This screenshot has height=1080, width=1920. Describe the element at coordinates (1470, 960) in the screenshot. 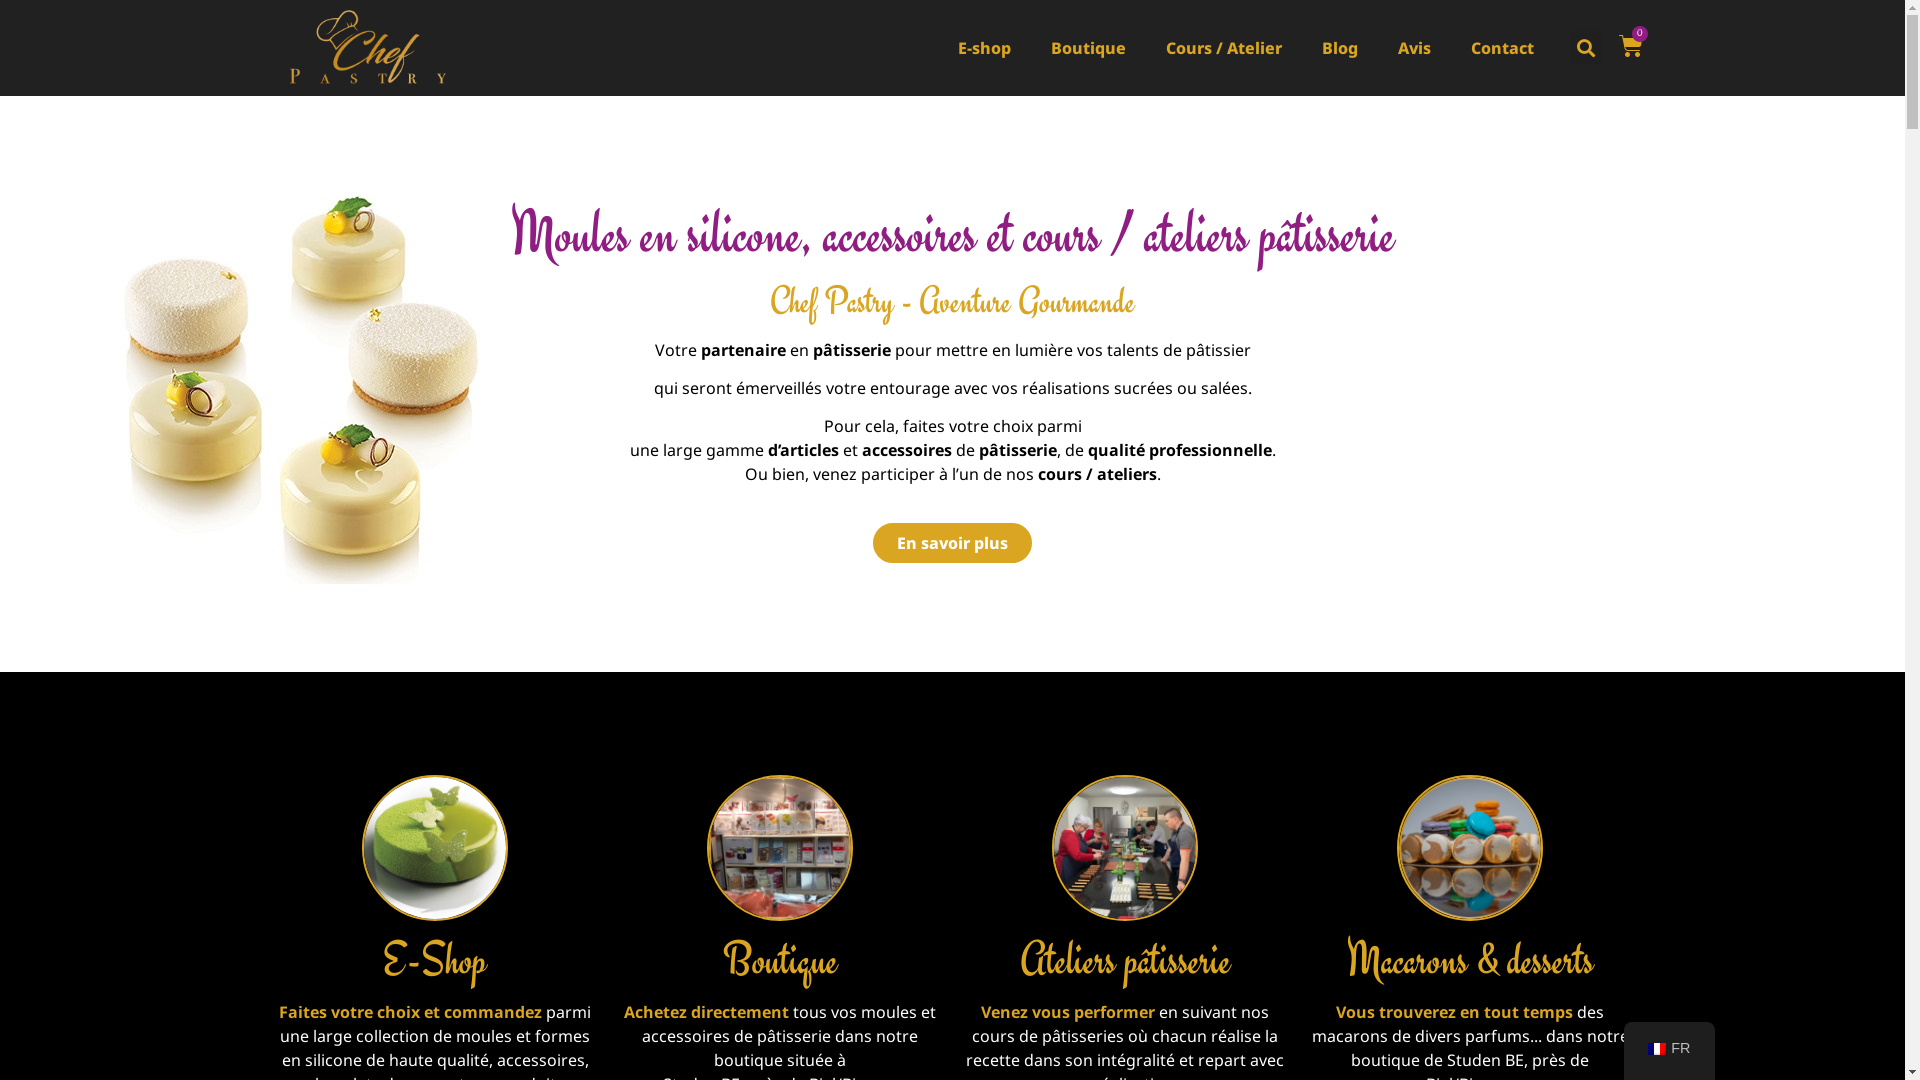

I see `Macarons & desserts` at that location.